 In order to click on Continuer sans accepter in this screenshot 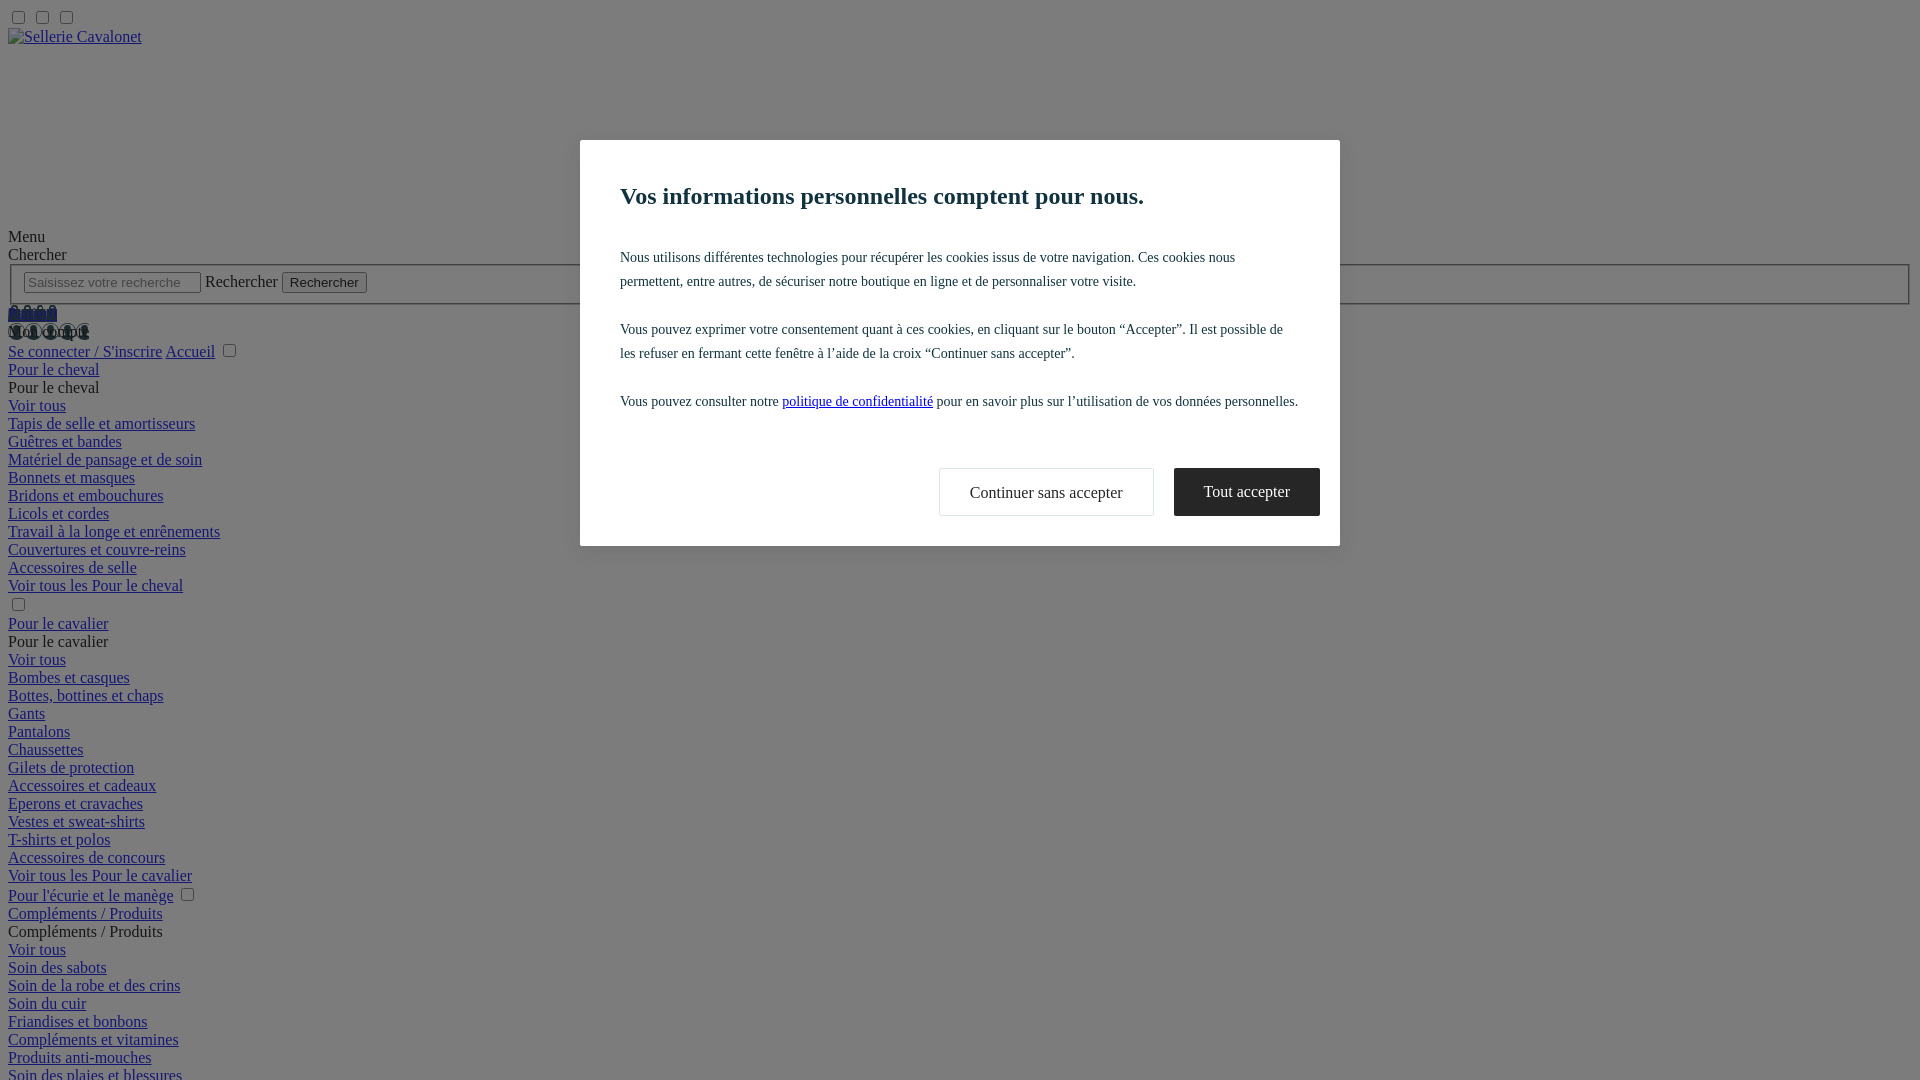, I will do `click(1046, 492)`.